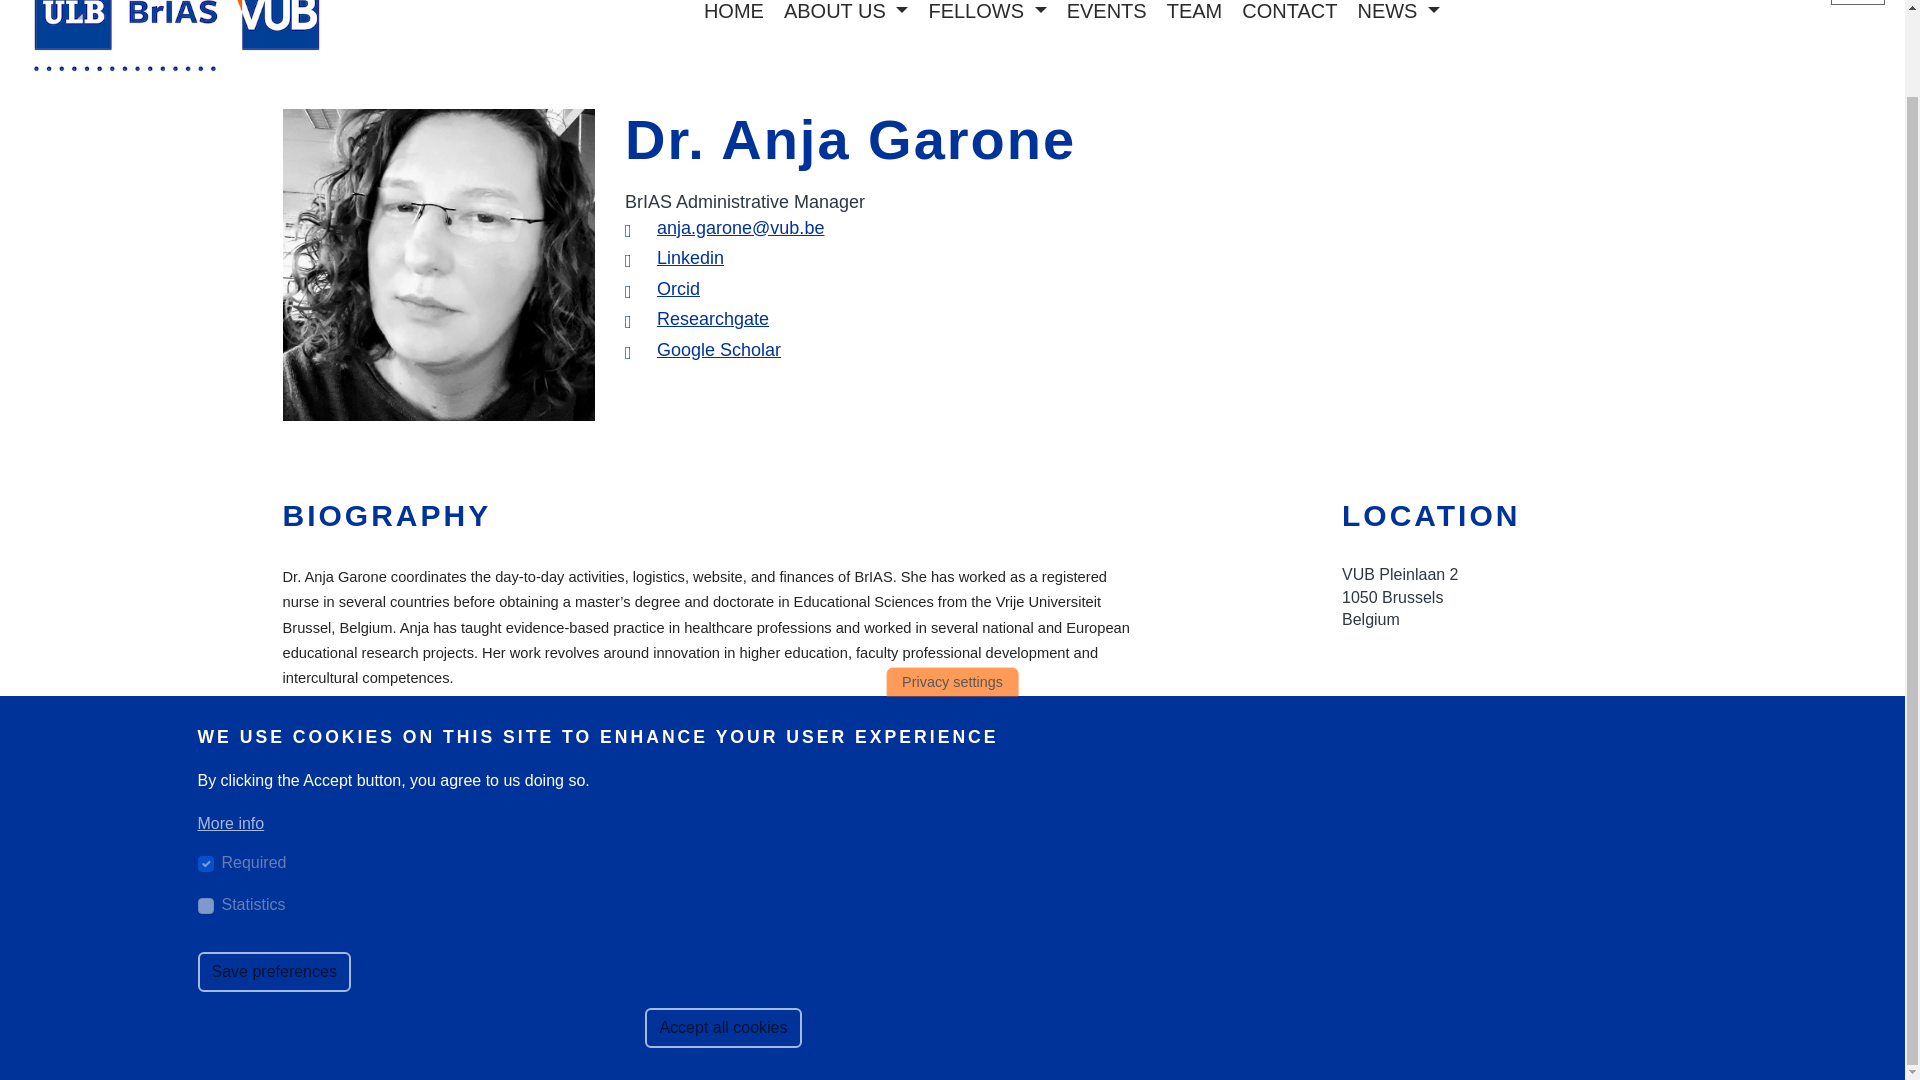 Image resolution: width=1920 pixels, height=1080 pixels. What do you see at coordinates (722, 936) in the screenshot?
I see `Accept all cookies` at bounding box center [722, 936].